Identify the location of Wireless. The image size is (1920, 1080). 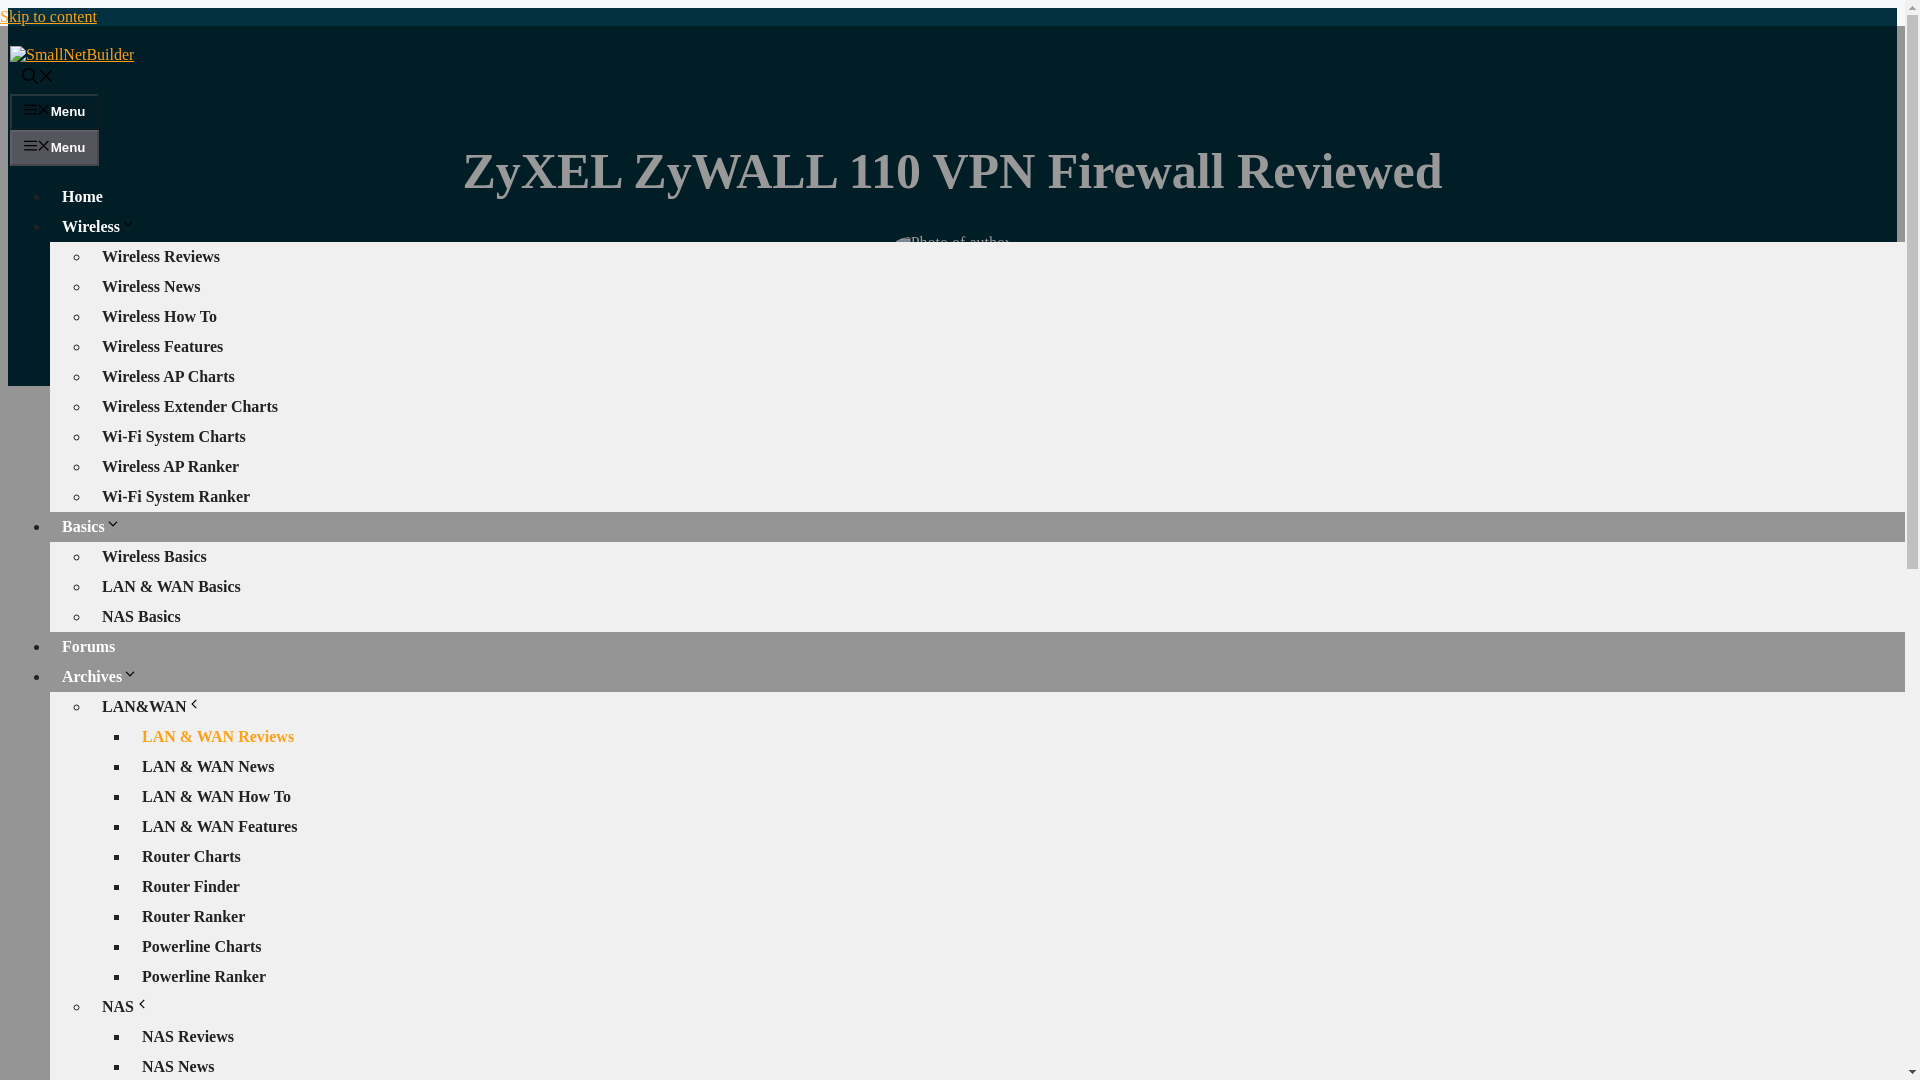
(104, 226).